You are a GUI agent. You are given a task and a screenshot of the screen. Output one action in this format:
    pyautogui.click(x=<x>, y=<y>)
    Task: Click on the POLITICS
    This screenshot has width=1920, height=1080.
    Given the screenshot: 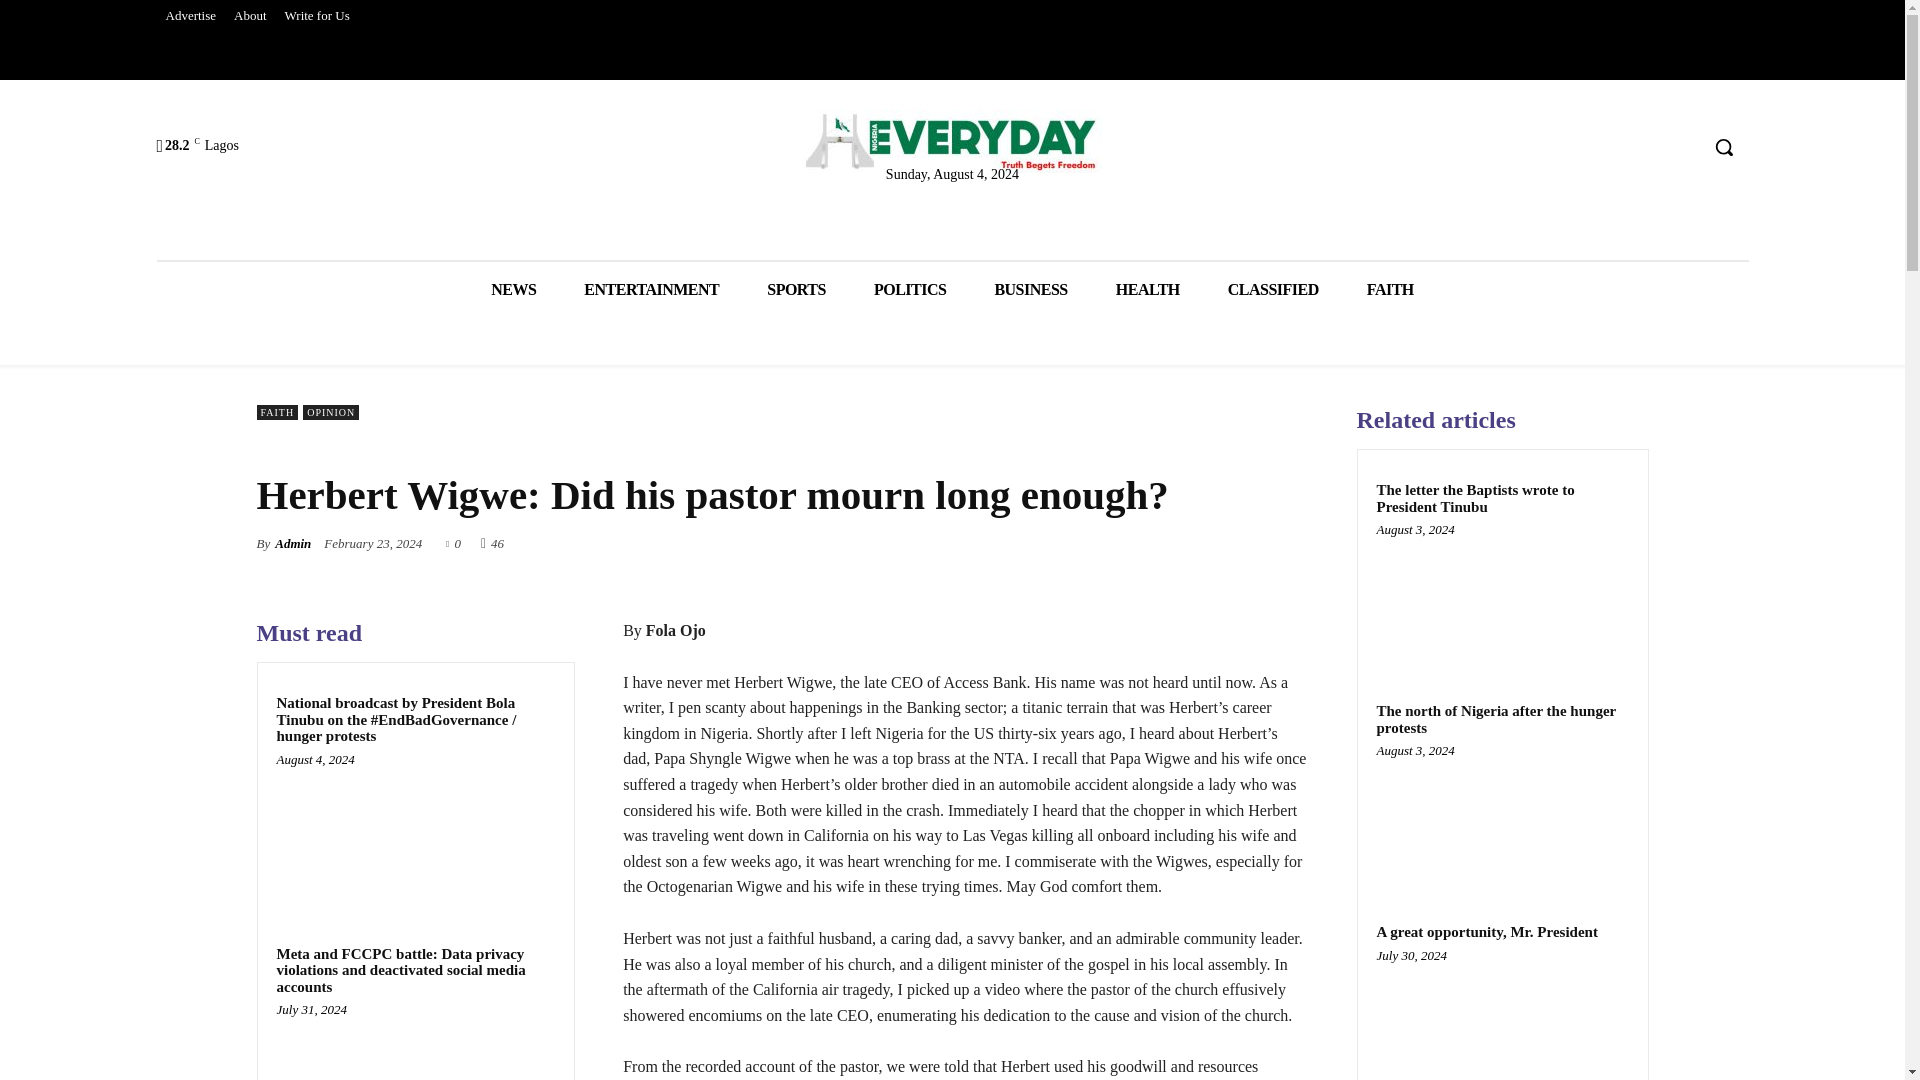 What is the action you would take?
    pyautogui.click(x=910, y=290)
    